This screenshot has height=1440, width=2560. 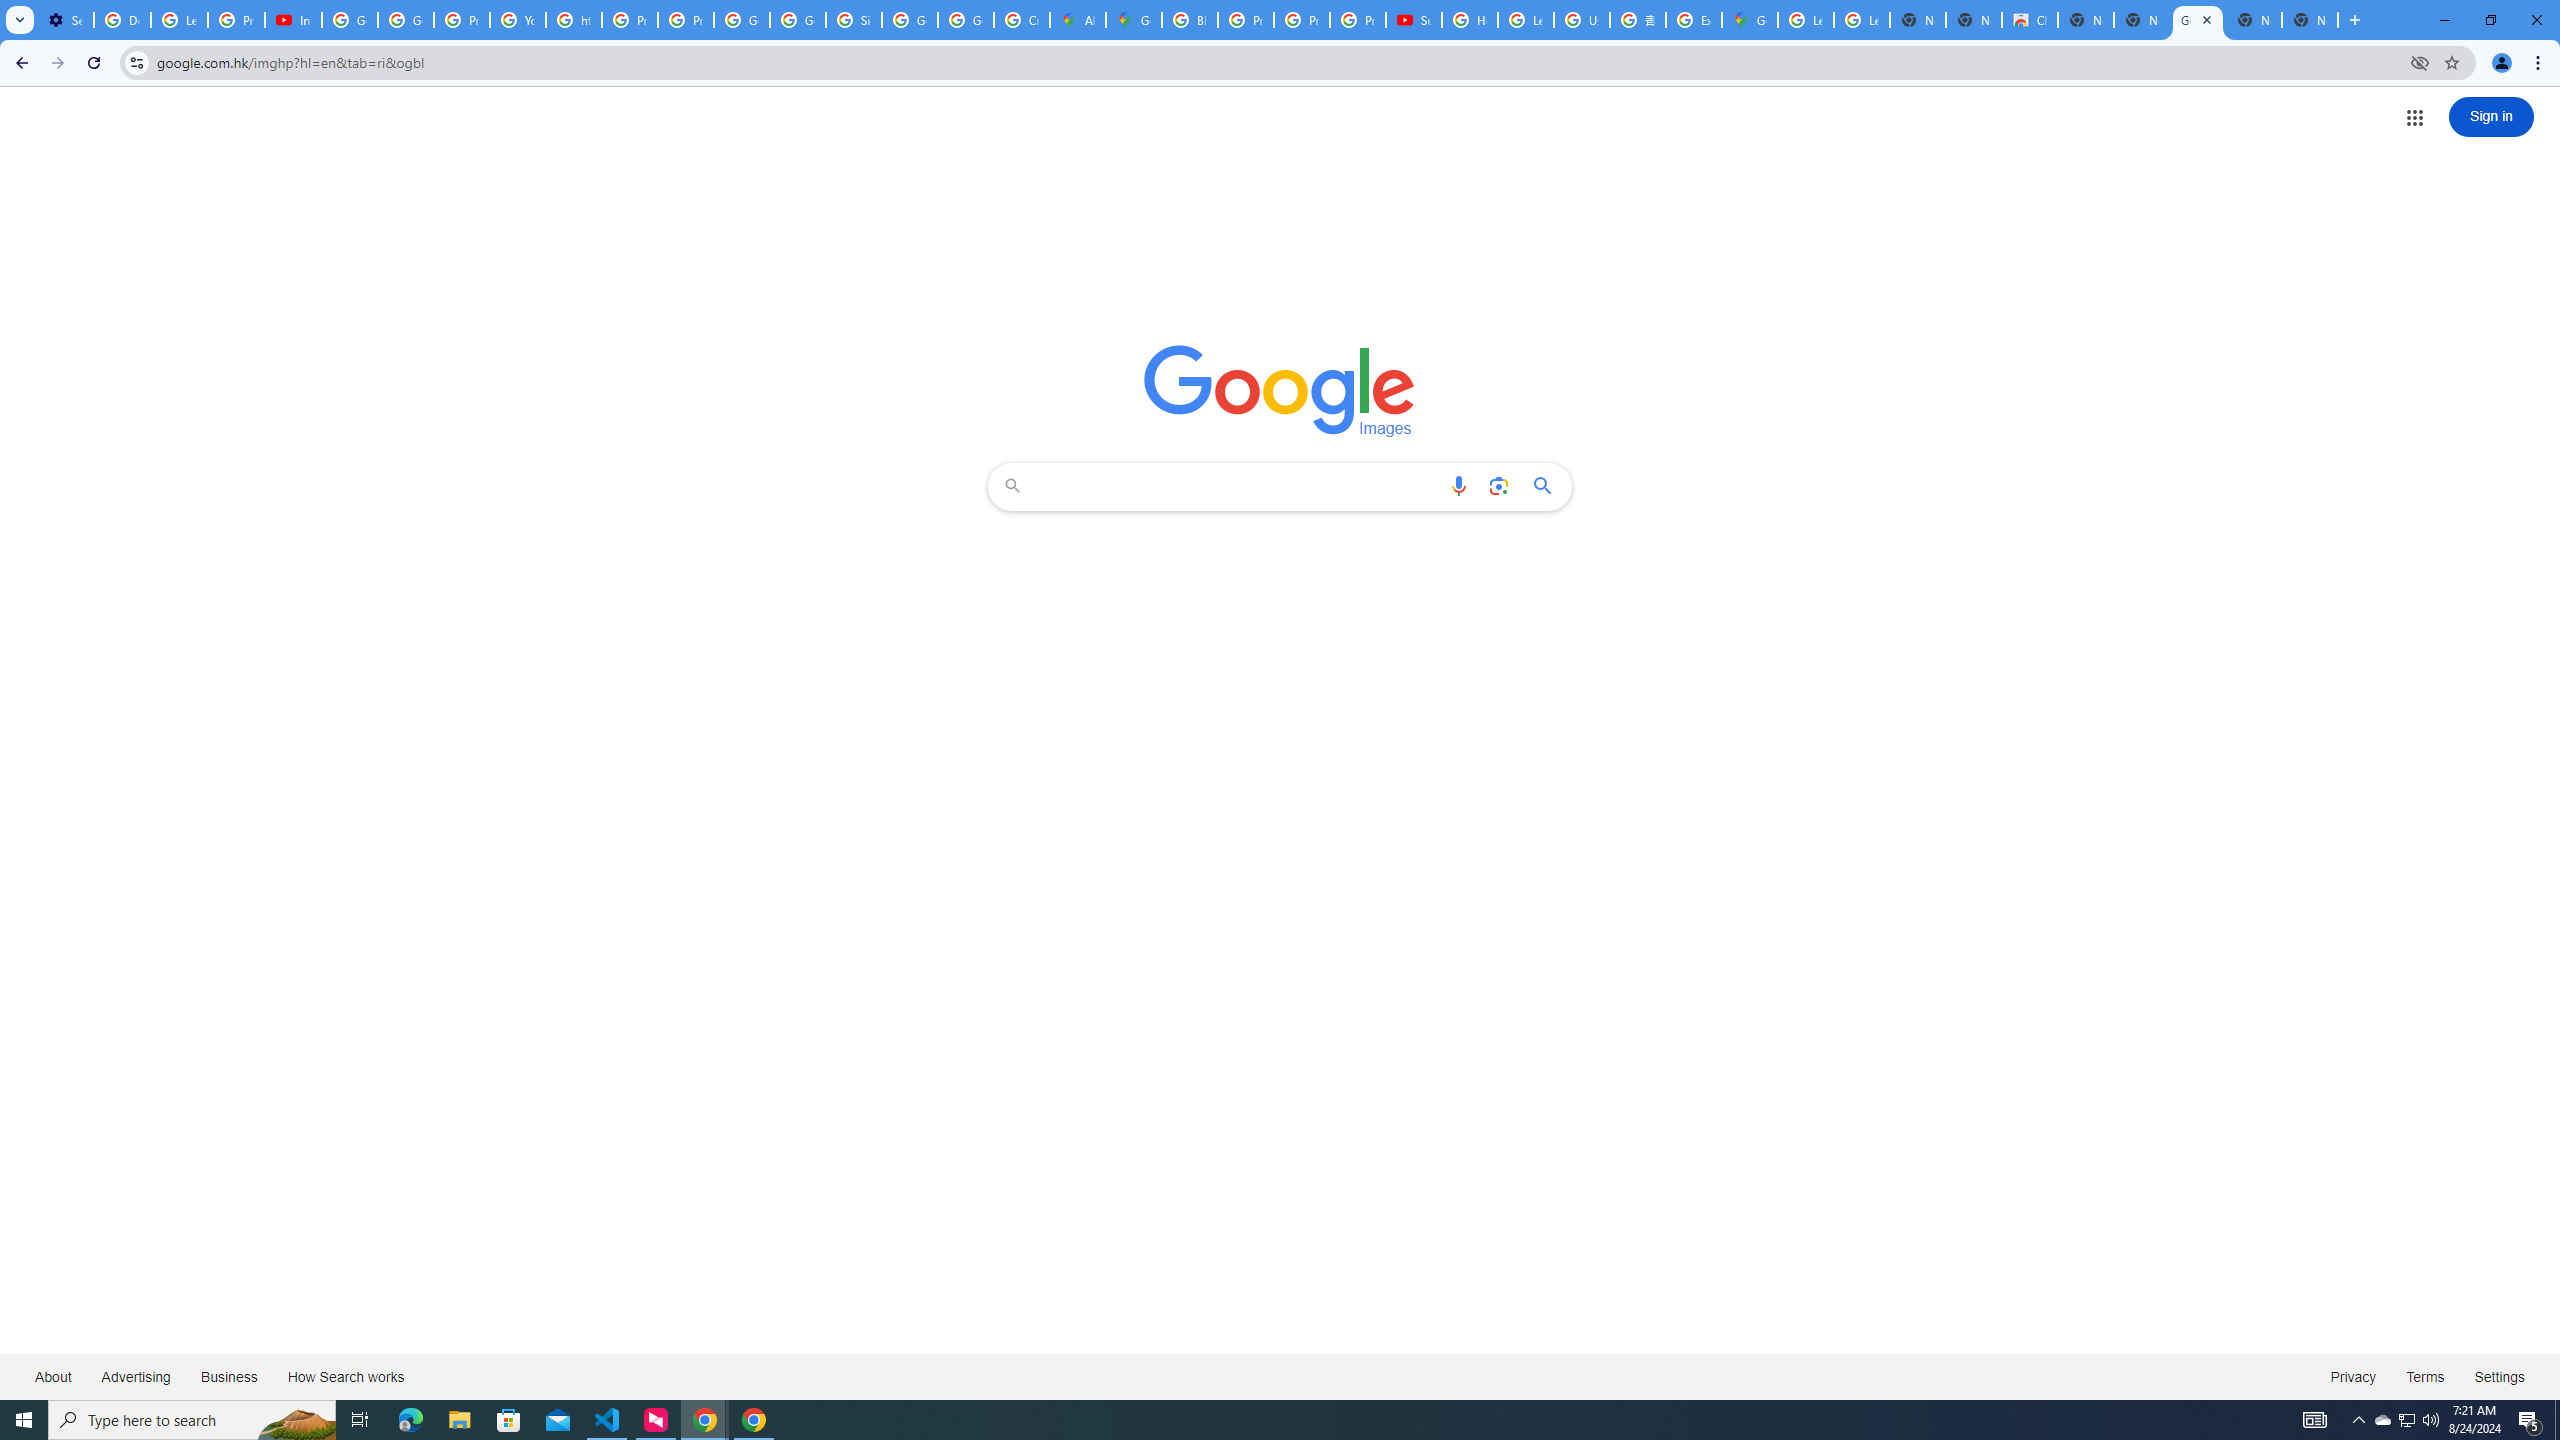 What do you see at coordinates (2030, 20) in the screenshot?
I see `Chrome Web Store` at bounding box center [2030, 20].